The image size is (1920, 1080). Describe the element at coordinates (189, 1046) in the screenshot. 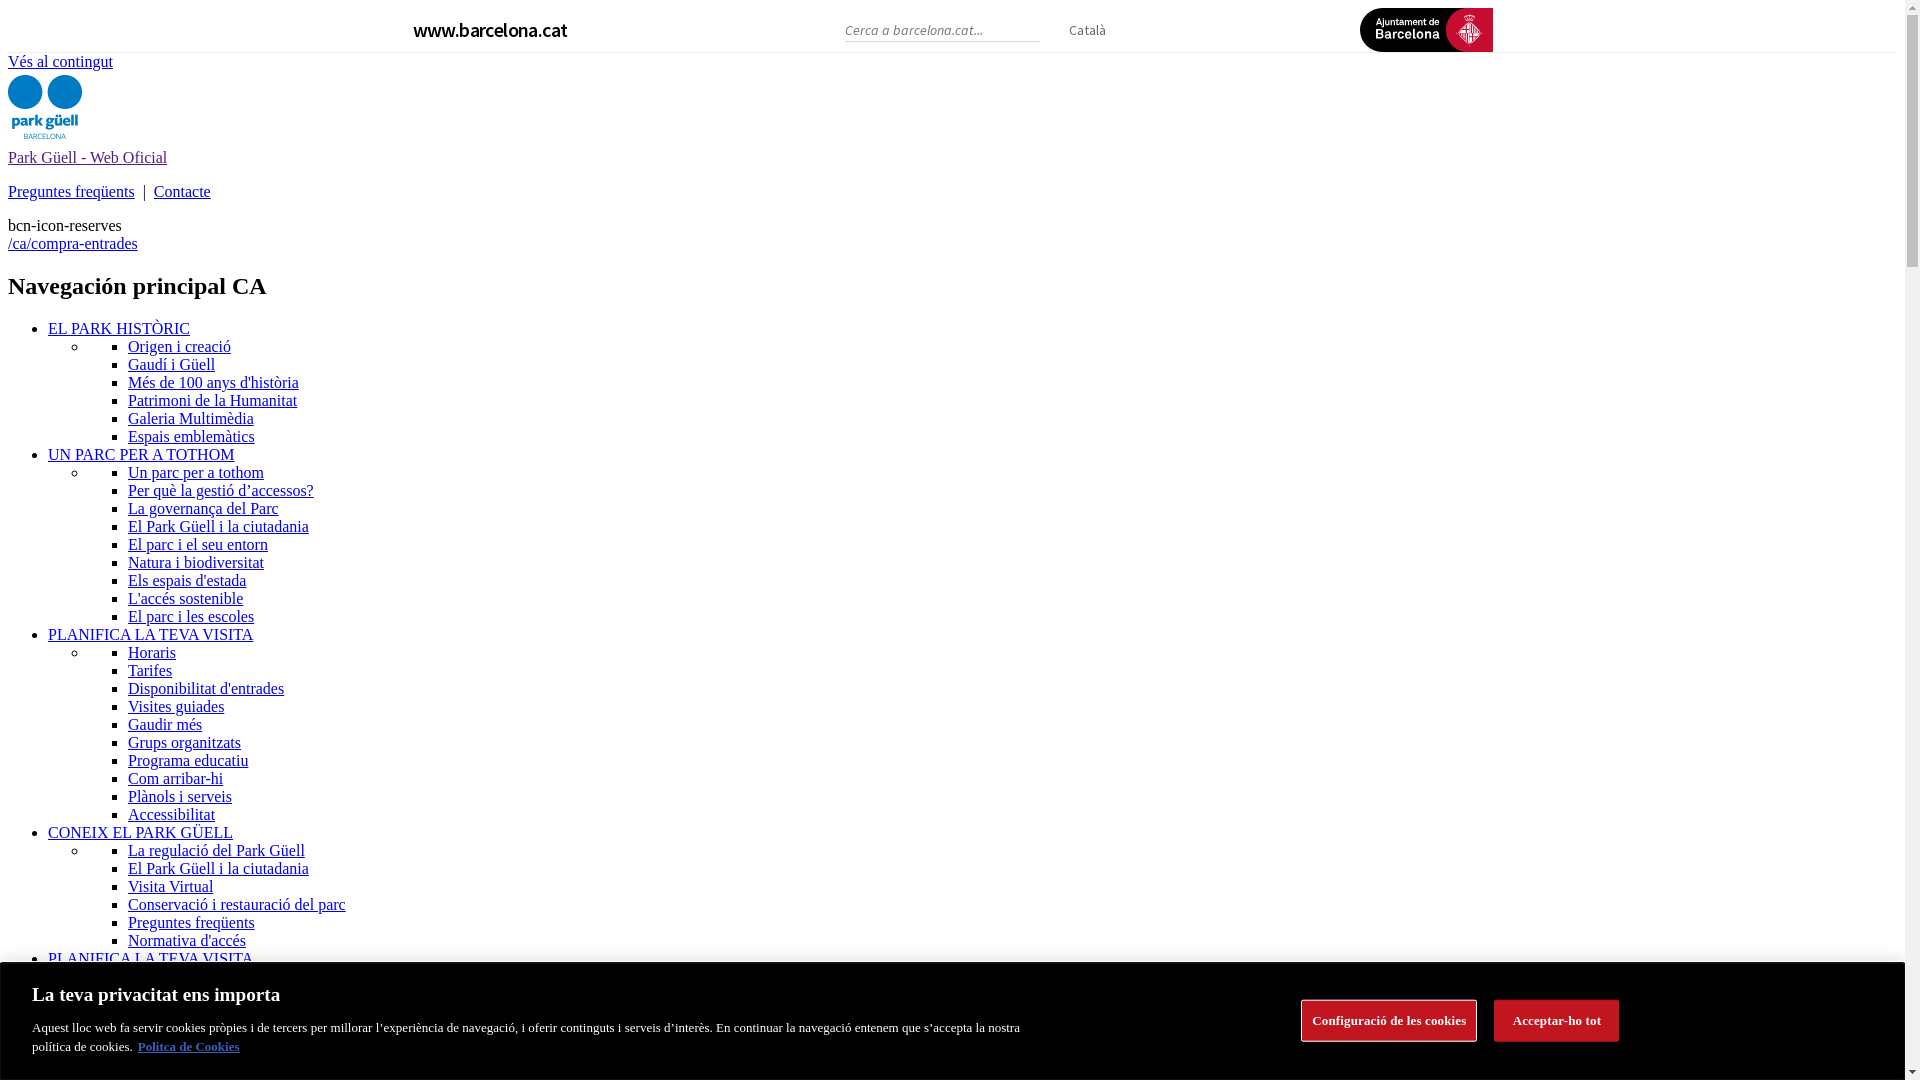

I see `Politca de Cookies` at that location.